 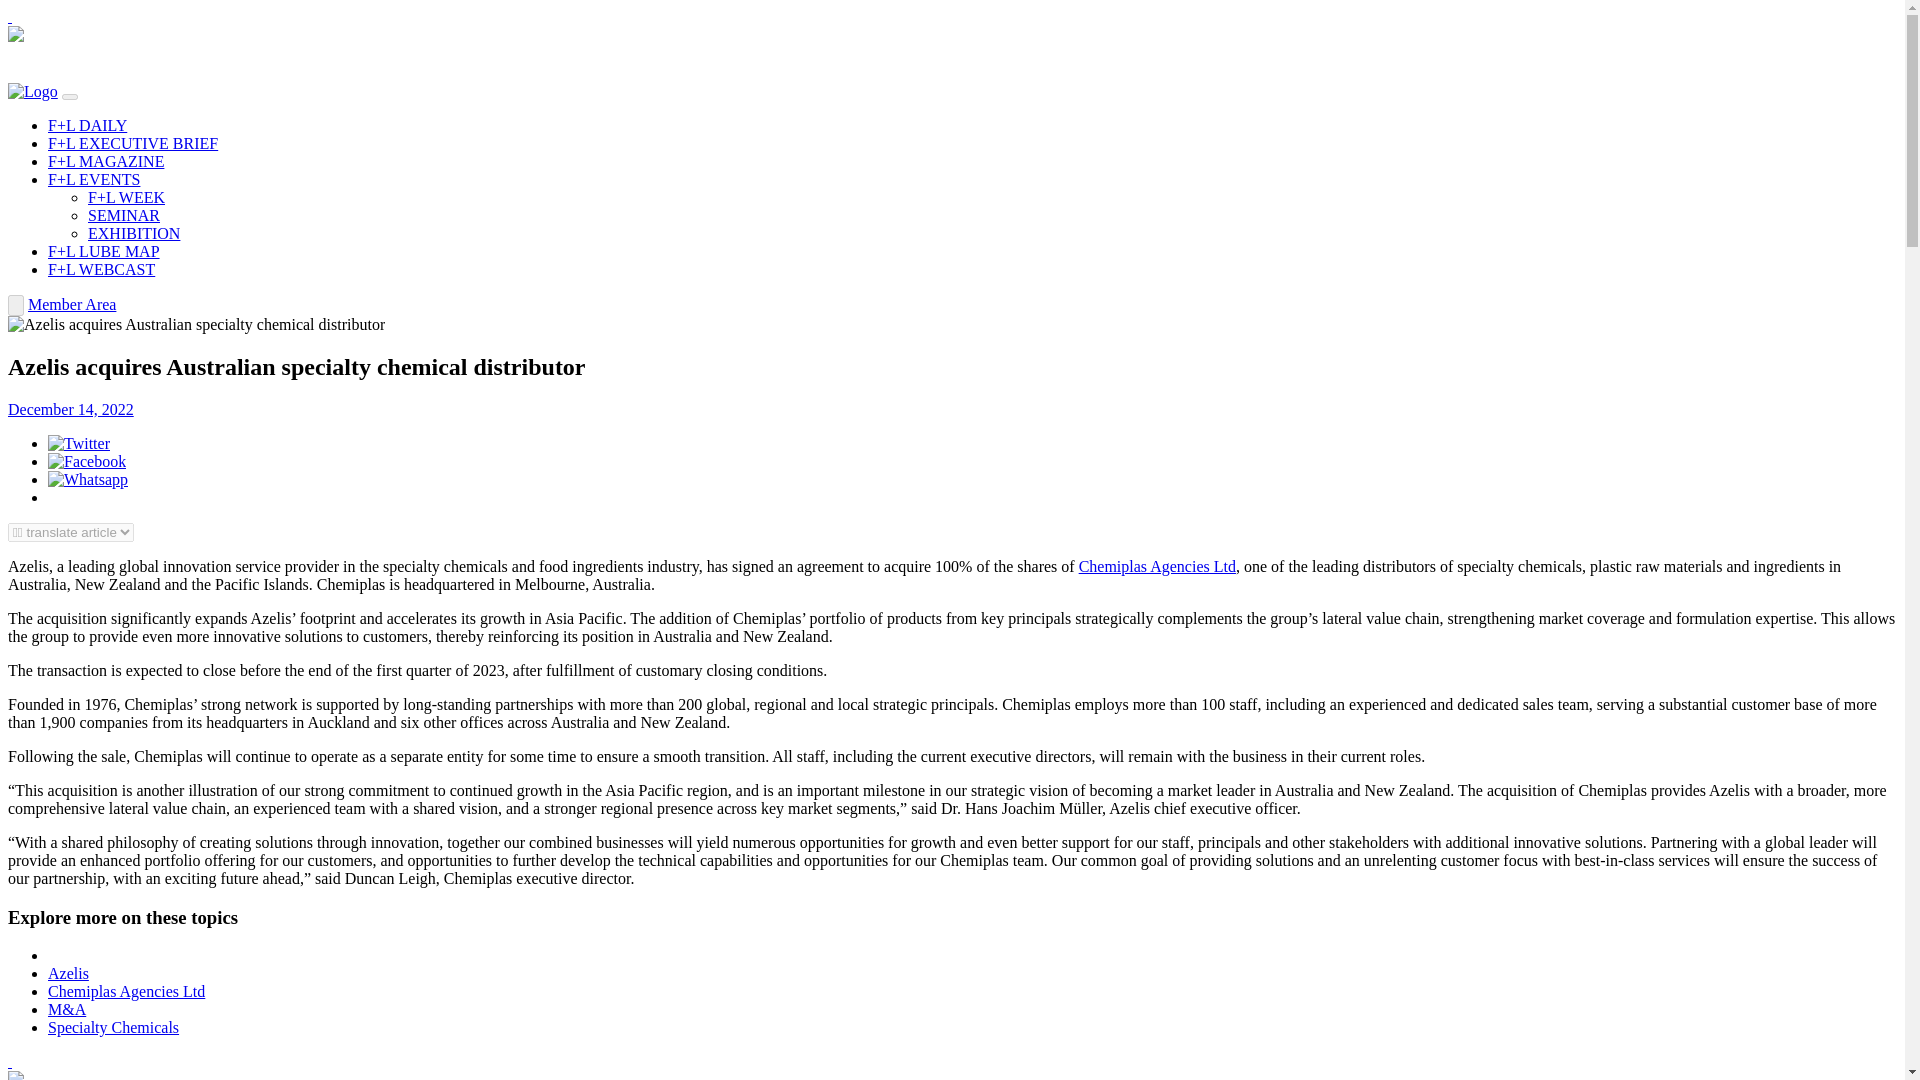 I want to click on Member Area, so click(x=72, y=304).